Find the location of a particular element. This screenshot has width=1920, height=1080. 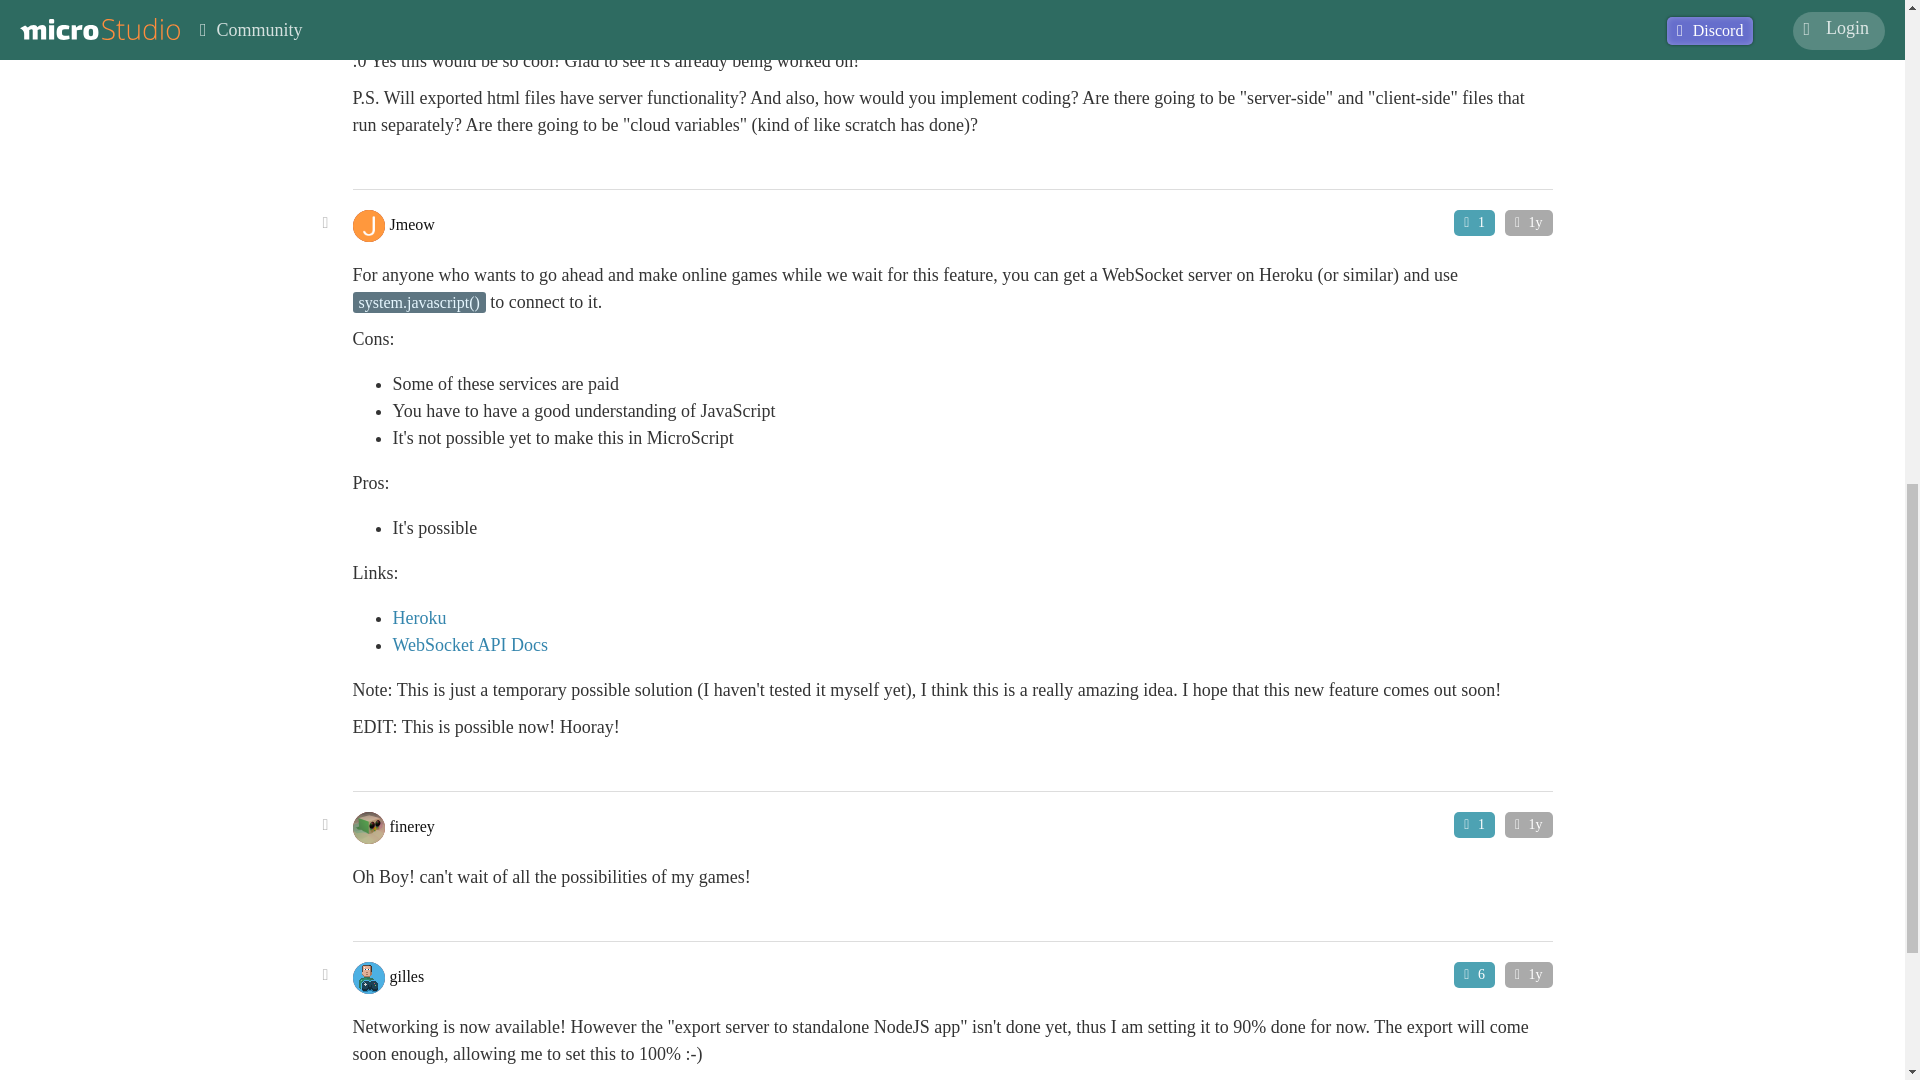

Jmeow is located at coordinates (412, 223).